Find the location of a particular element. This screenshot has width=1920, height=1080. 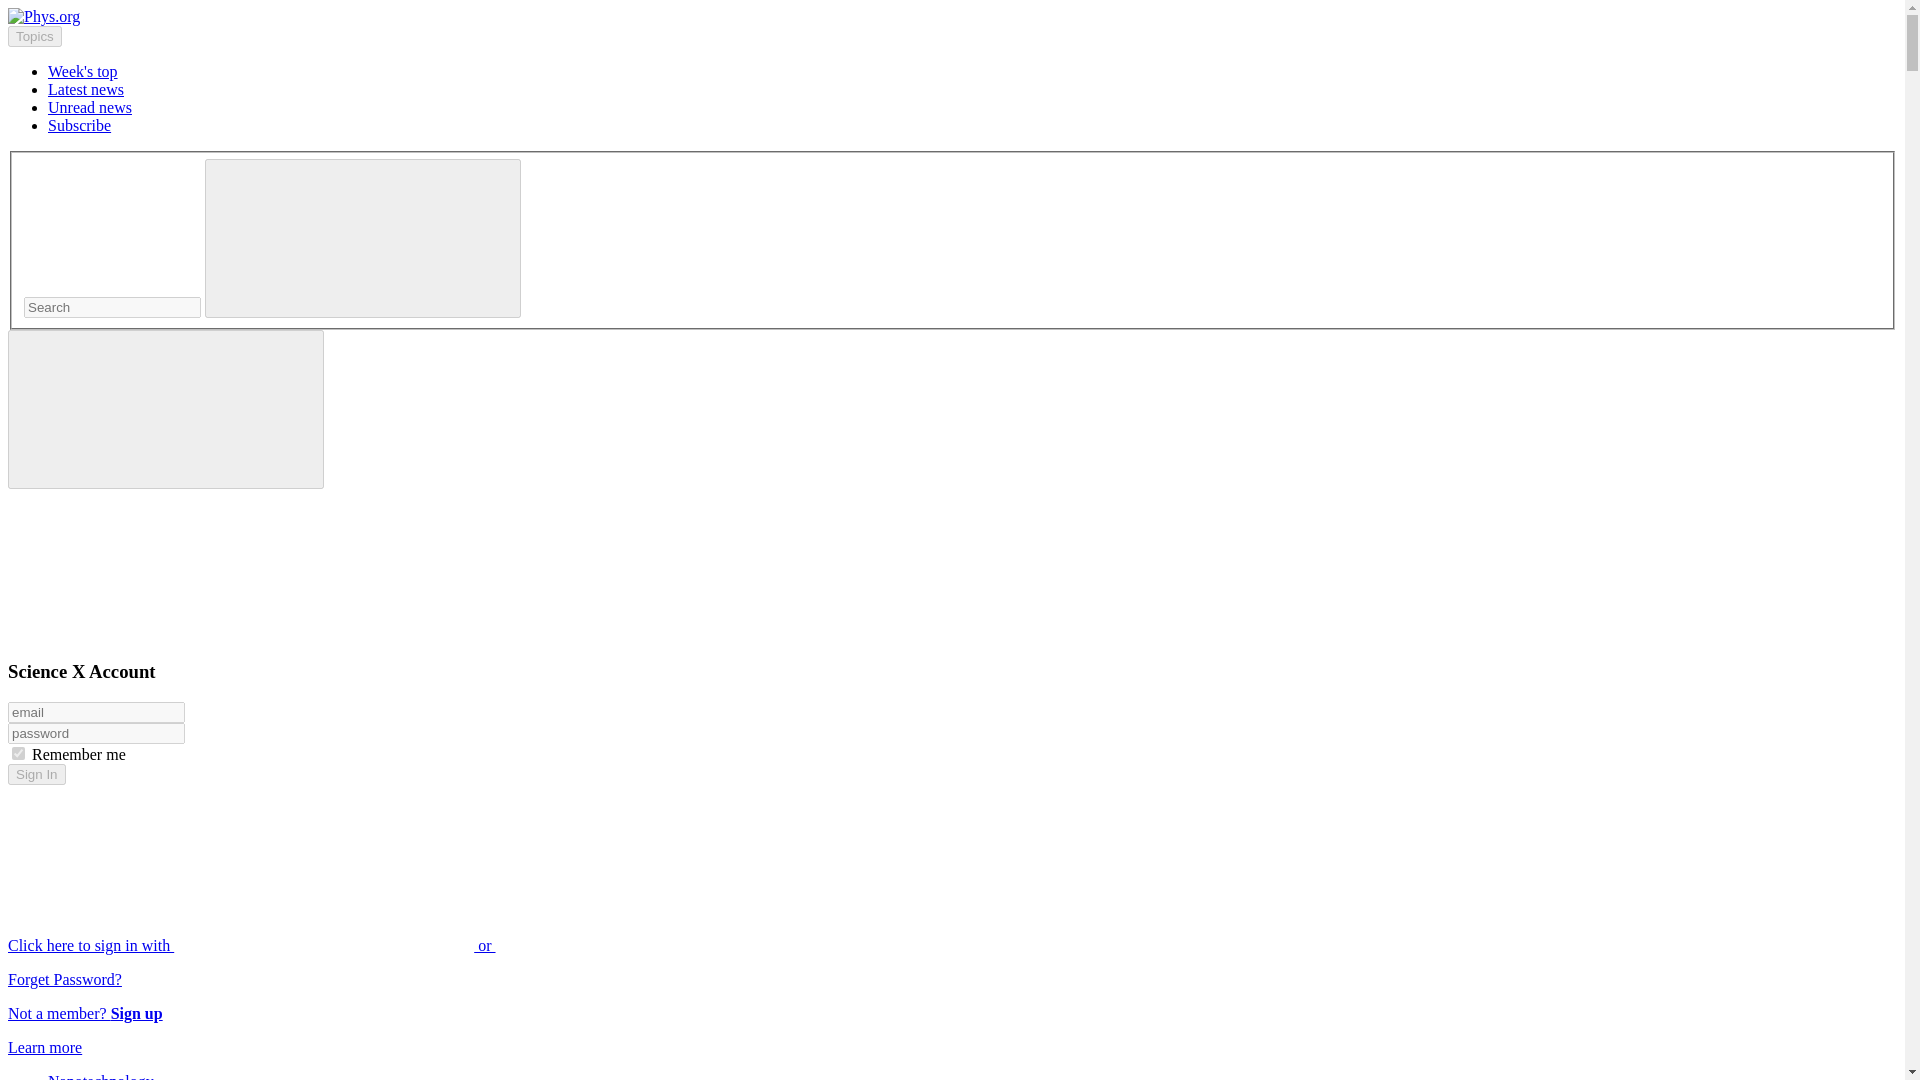

Unread news is located at coordinates (90, 107).